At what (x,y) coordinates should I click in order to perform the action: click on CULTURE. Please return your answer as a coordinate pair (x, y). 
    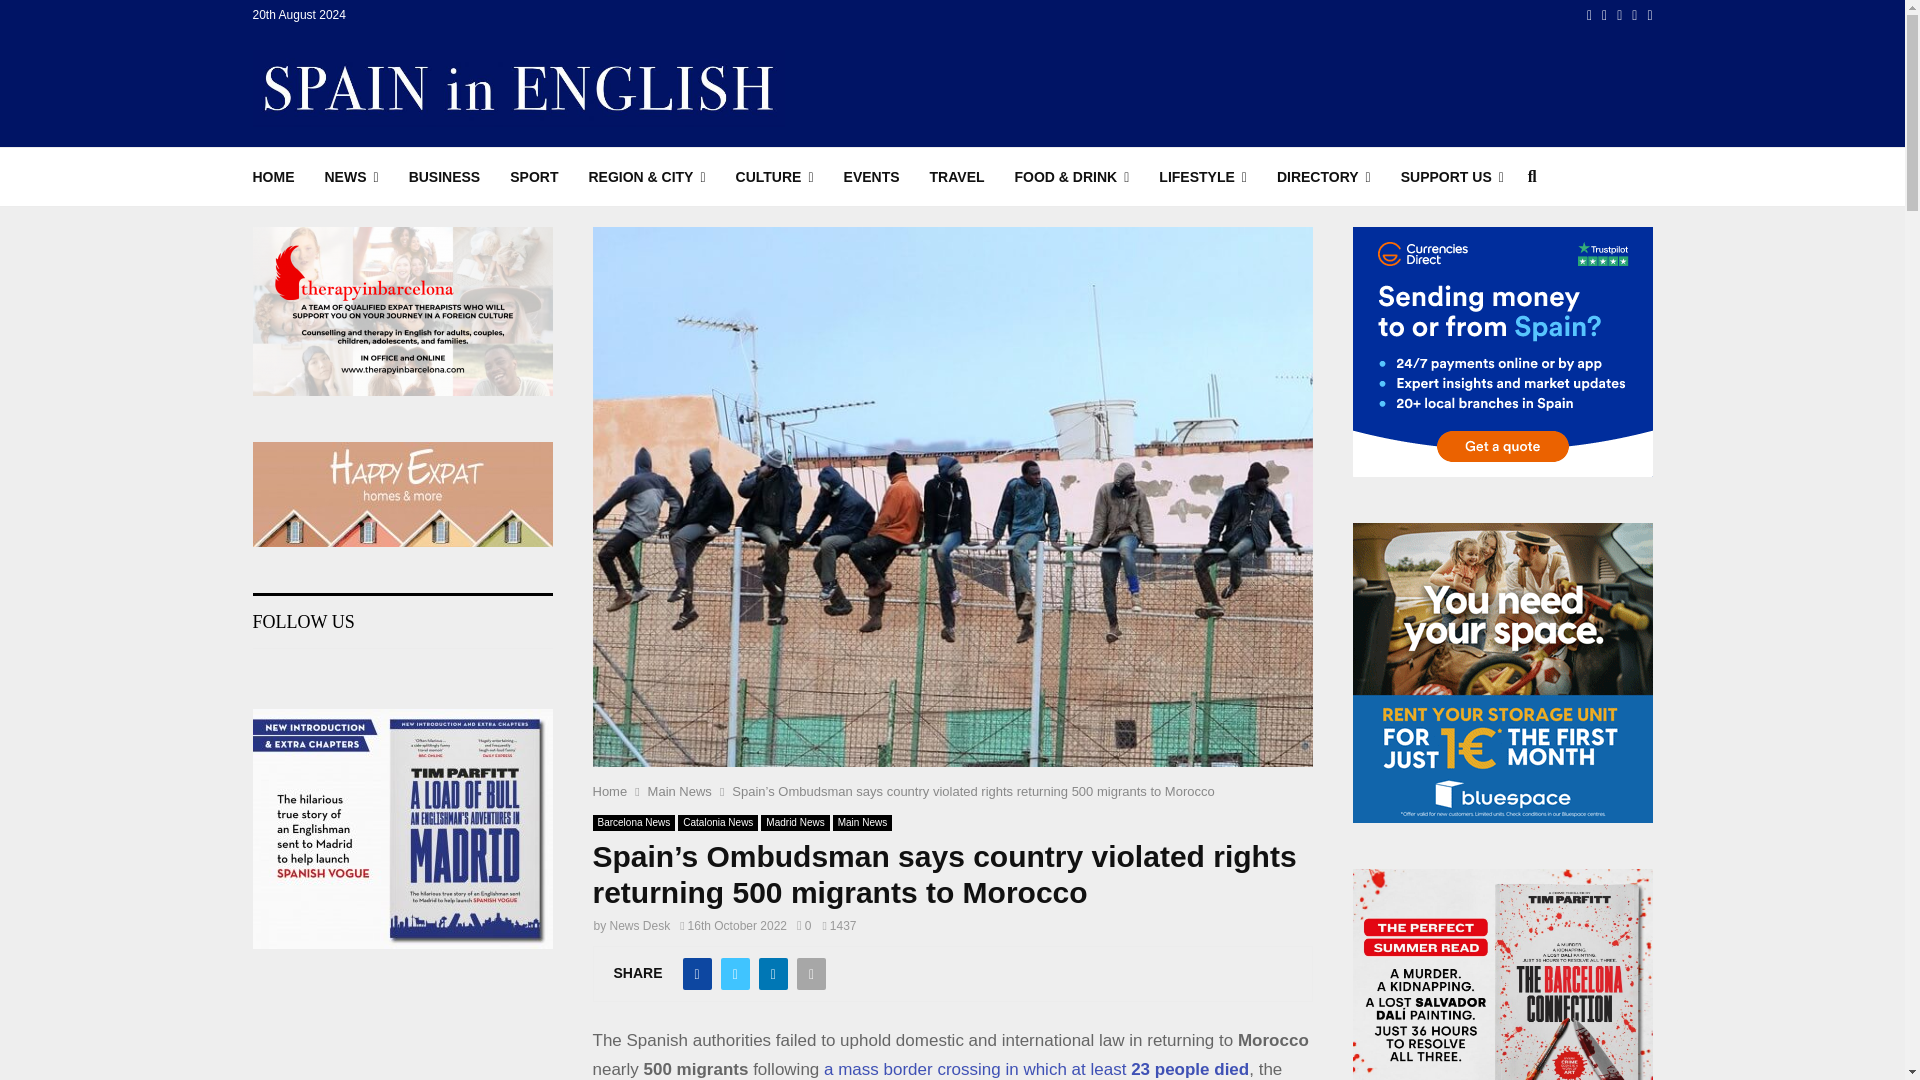
    Looking at the image, I should click on (774, 176).